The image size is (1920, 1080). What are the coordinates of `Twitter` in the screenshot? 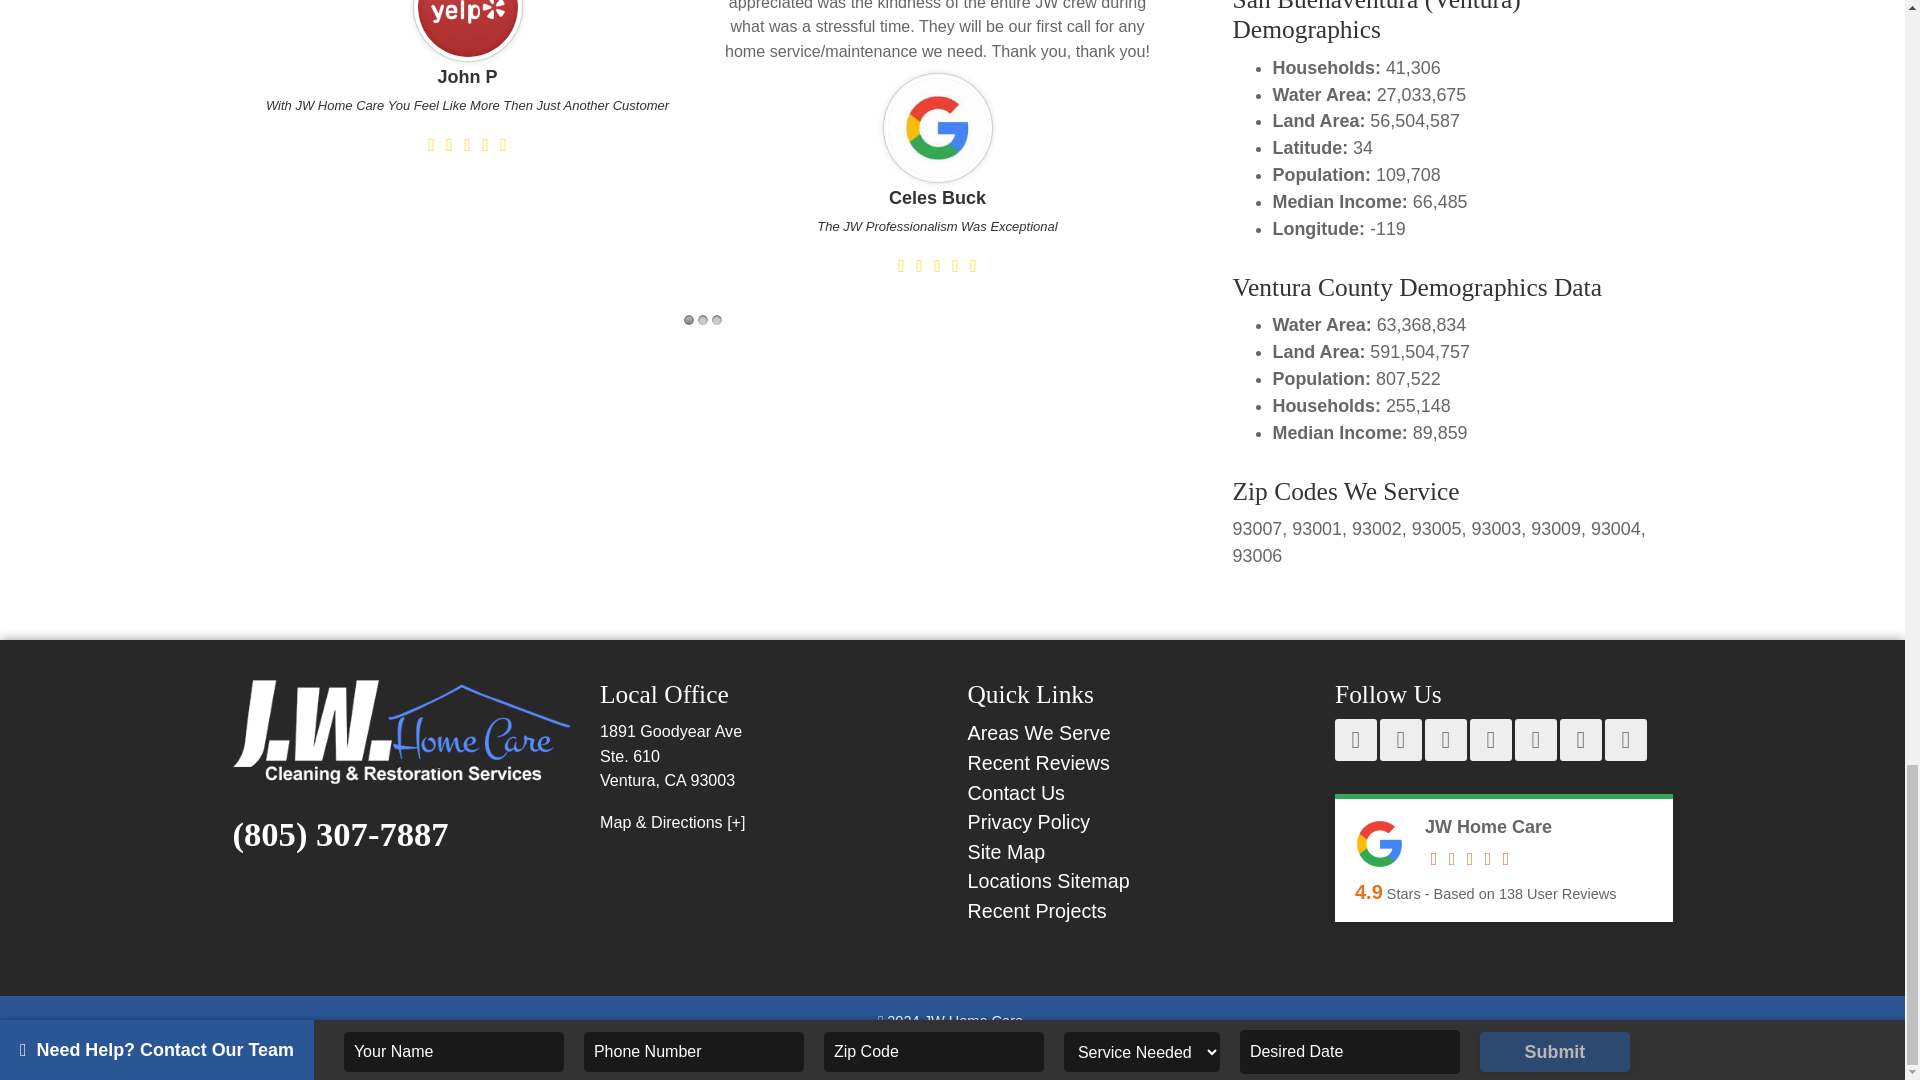 It's located at (1491, 740).